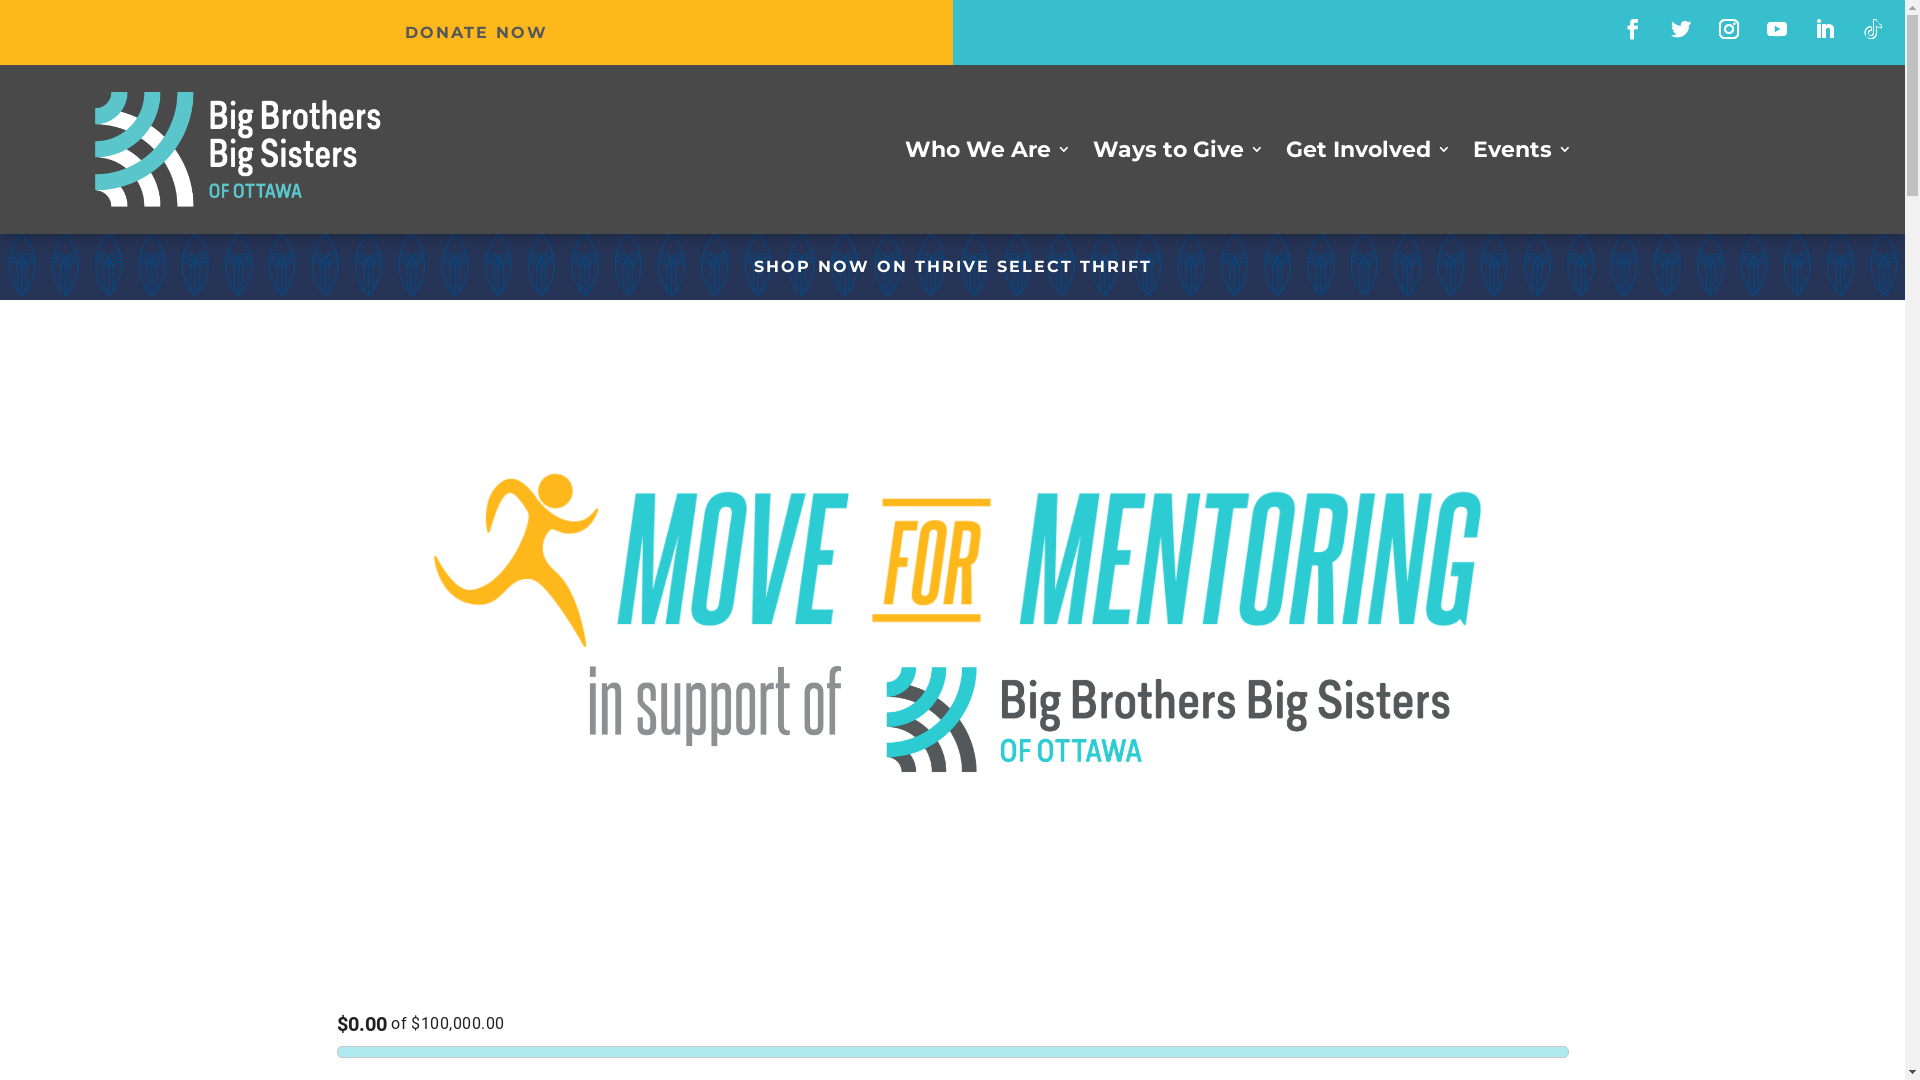 Image resolution: width=1920 pixels, height=1080 pixels. Describe the element at coordinates (988, 154) in the screenshot. I see `Who We Are` at that location.